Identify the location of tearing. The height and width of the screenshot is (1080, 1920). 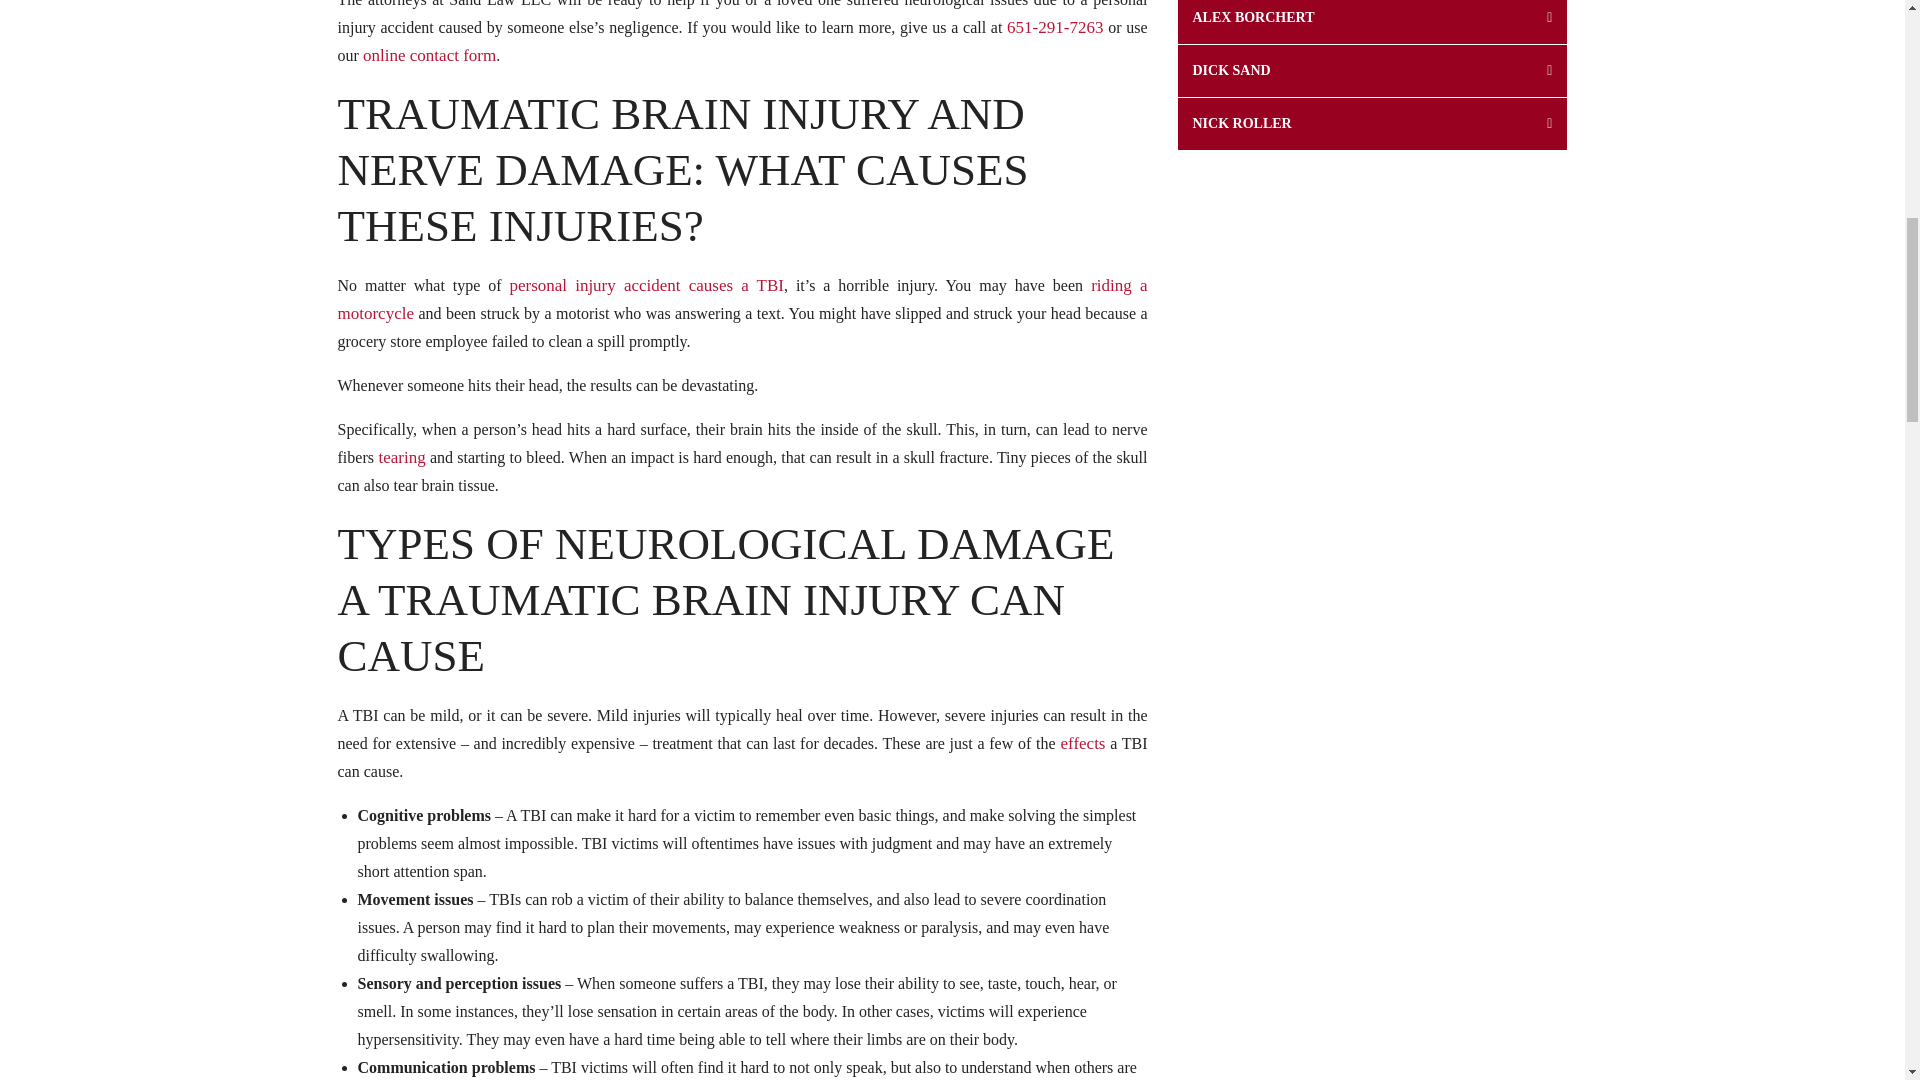
(400, 457).